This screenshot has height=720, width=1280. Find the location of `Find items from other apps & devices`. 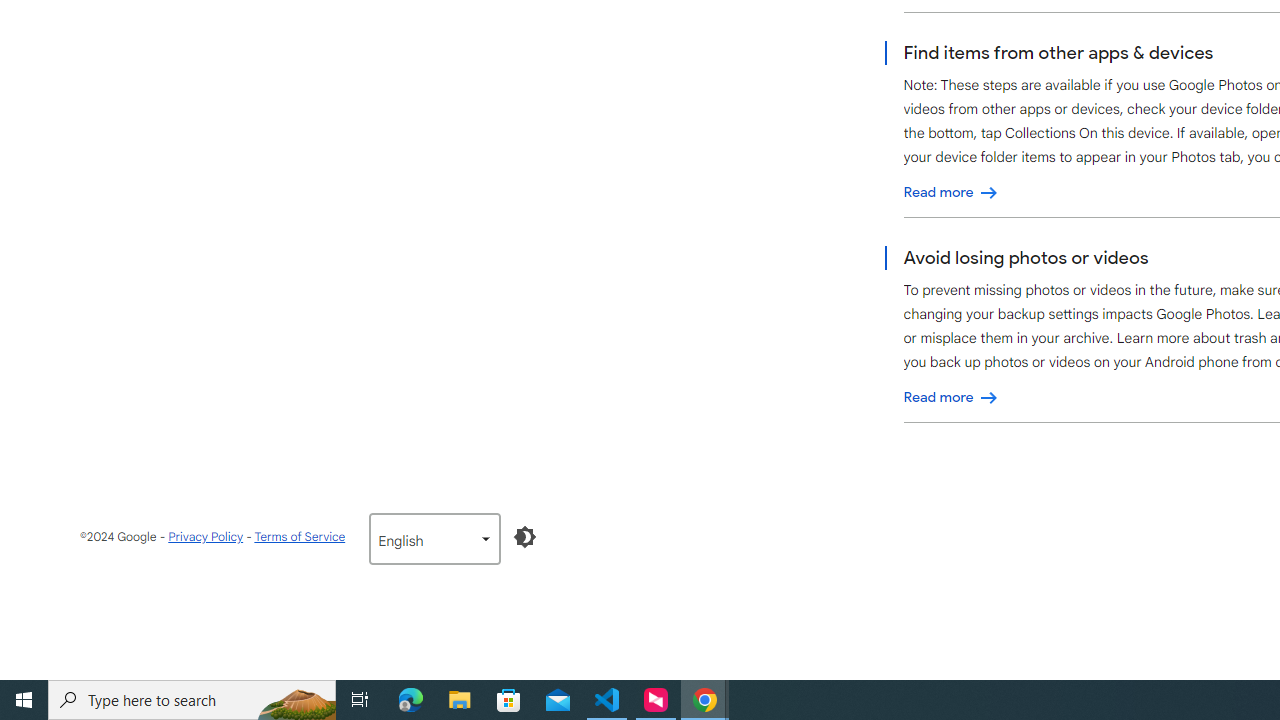

Find items from other apps & devices is located at coordinates (951, 192).